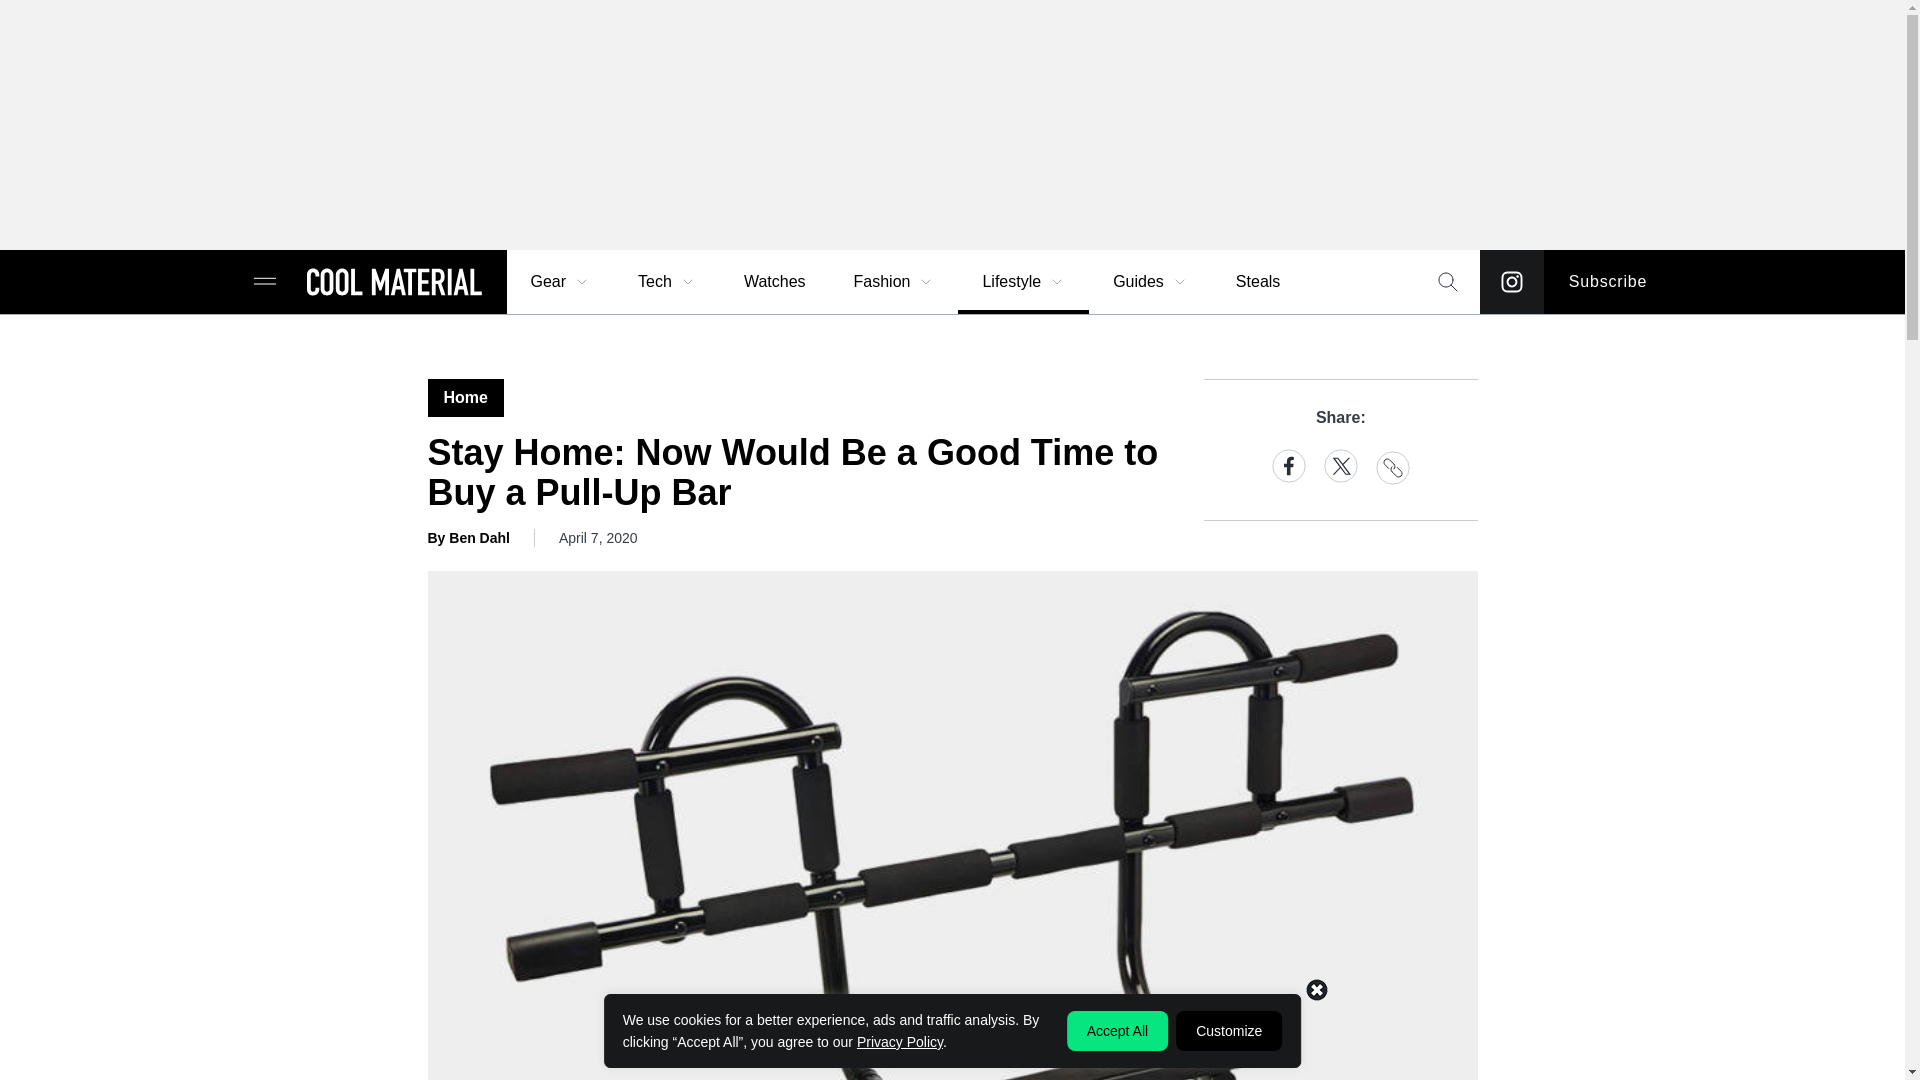  What do you see at coordinates (951, 124) in the screenshot?
I see `3rd party ad content` at bounding box center [951, 124].